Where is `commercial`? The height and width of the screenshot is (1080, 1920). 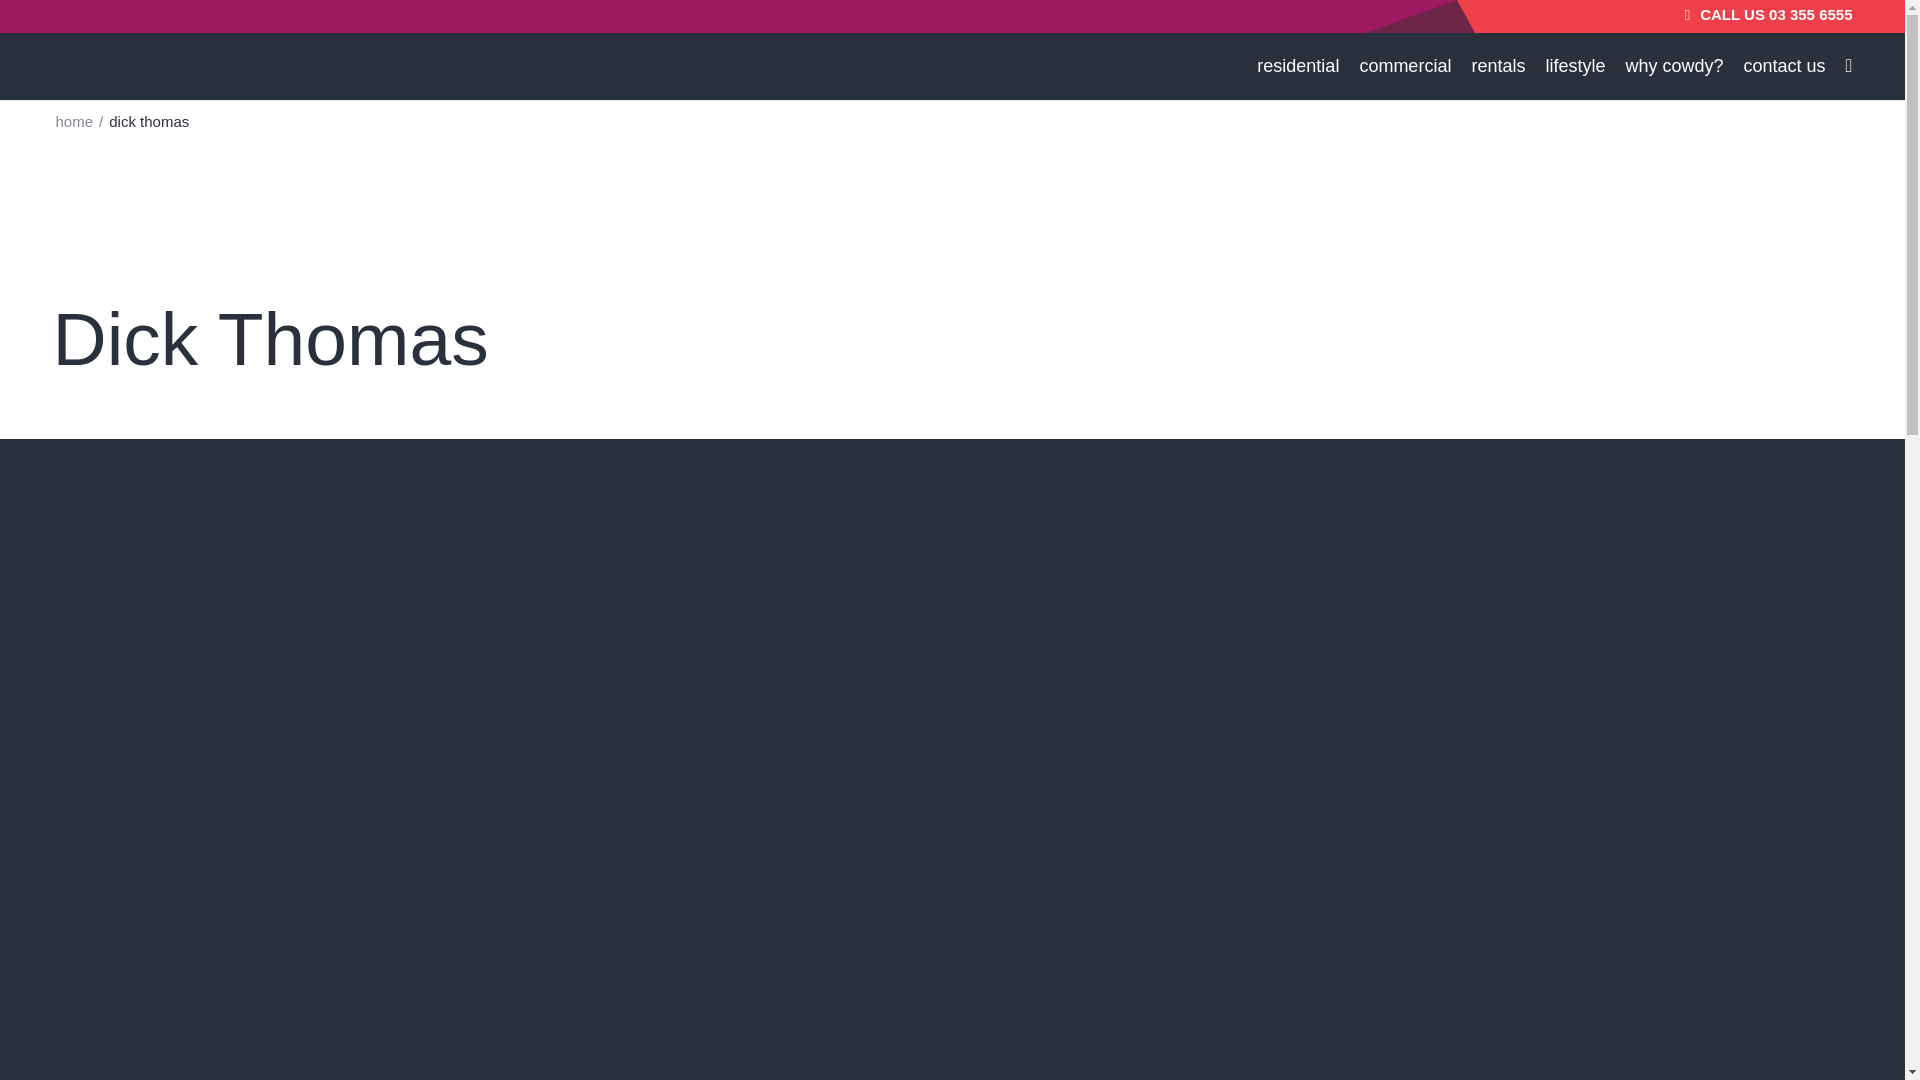
commercial is located at coordinates (1405, 66).